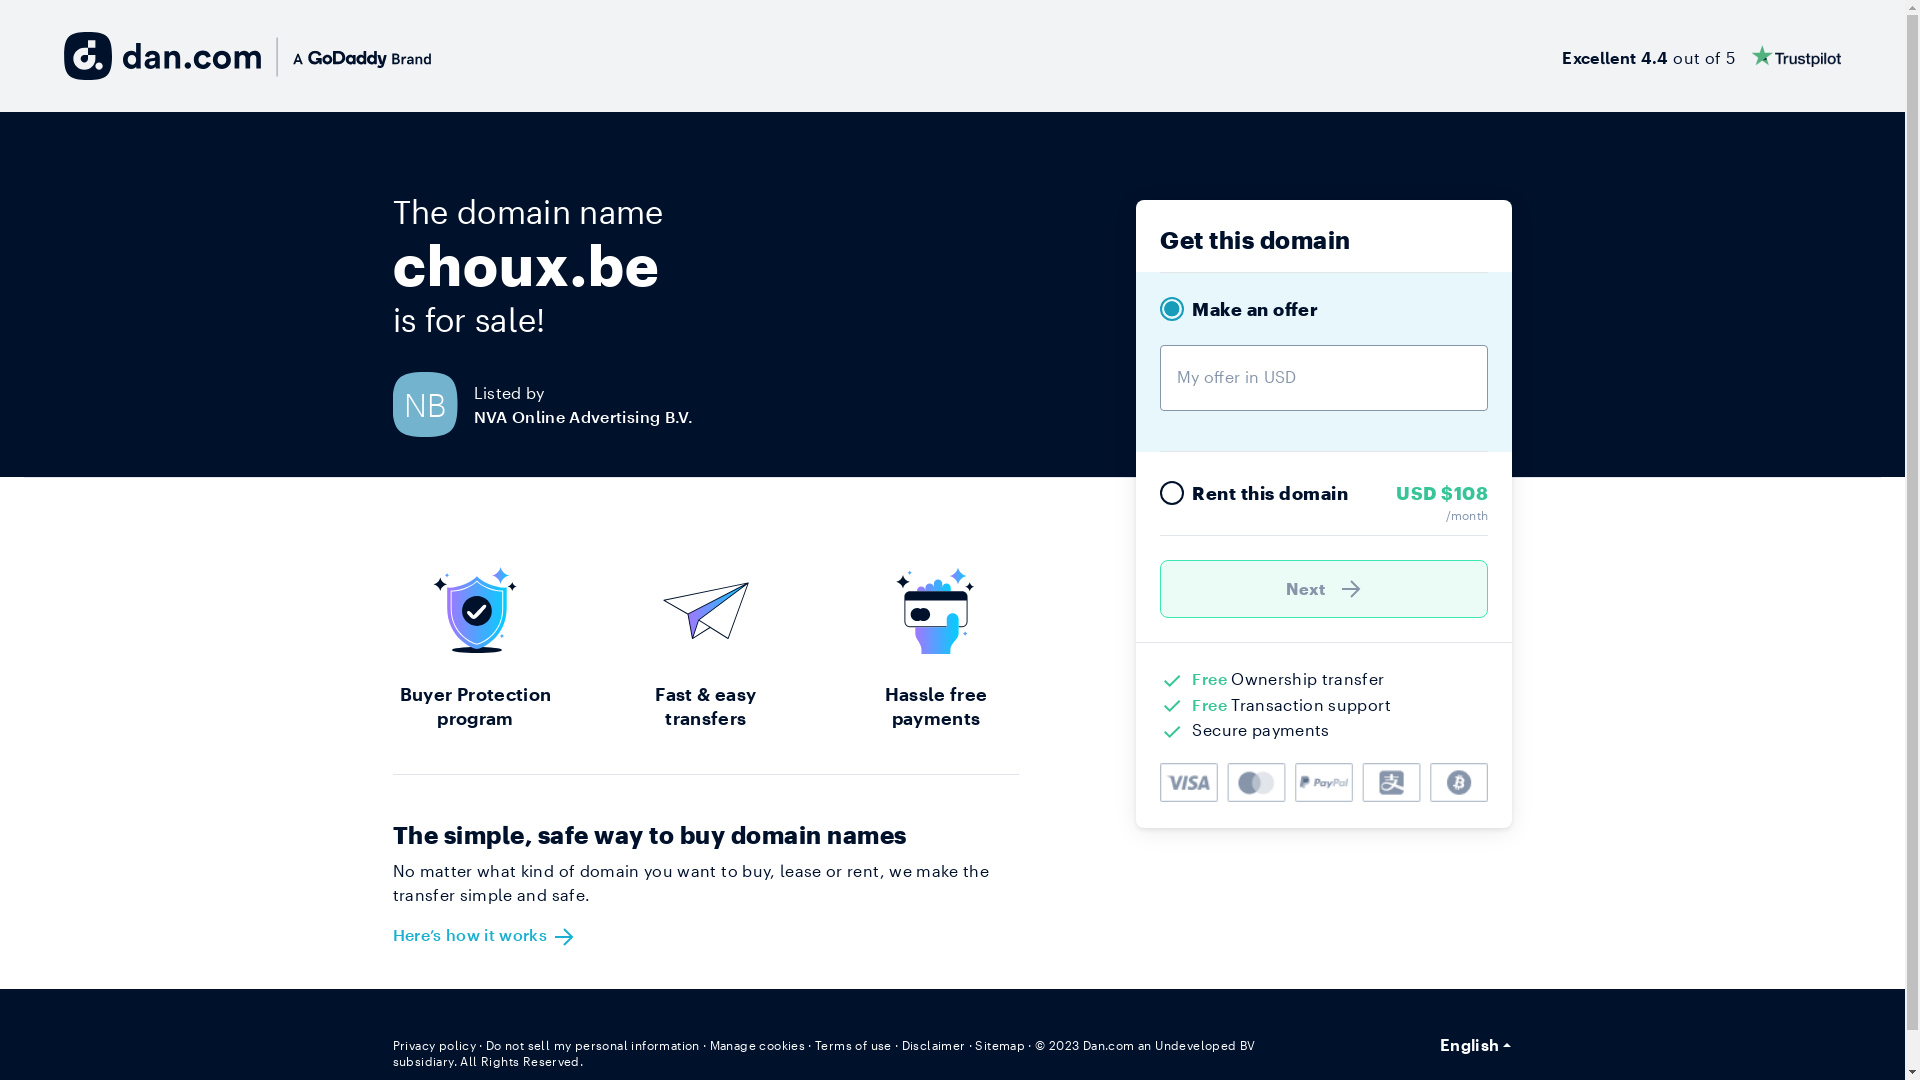  I want to click on Terms of use, so click(854, 1045).